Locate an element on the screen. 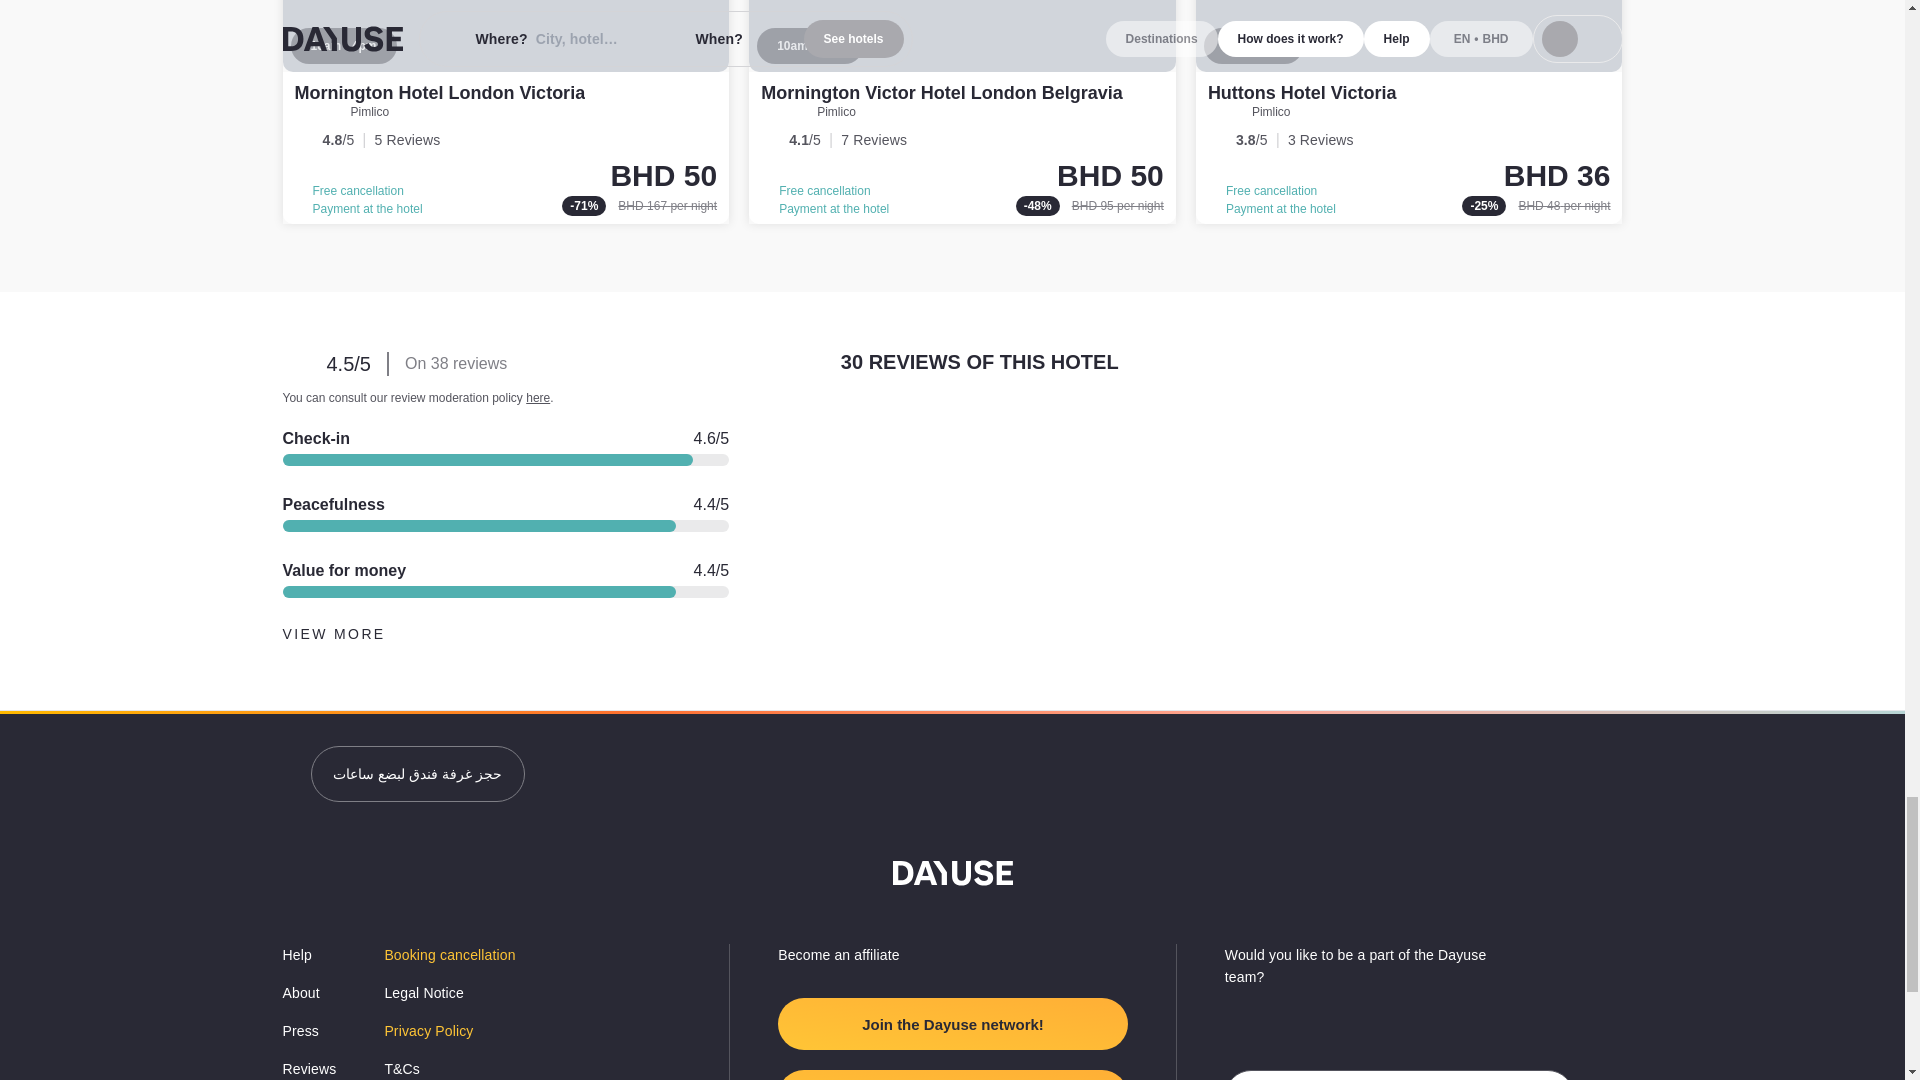 This screenshot has height=1080, width=1920. Huttons Hotel Victoria is located at coordinates (1409, 112).